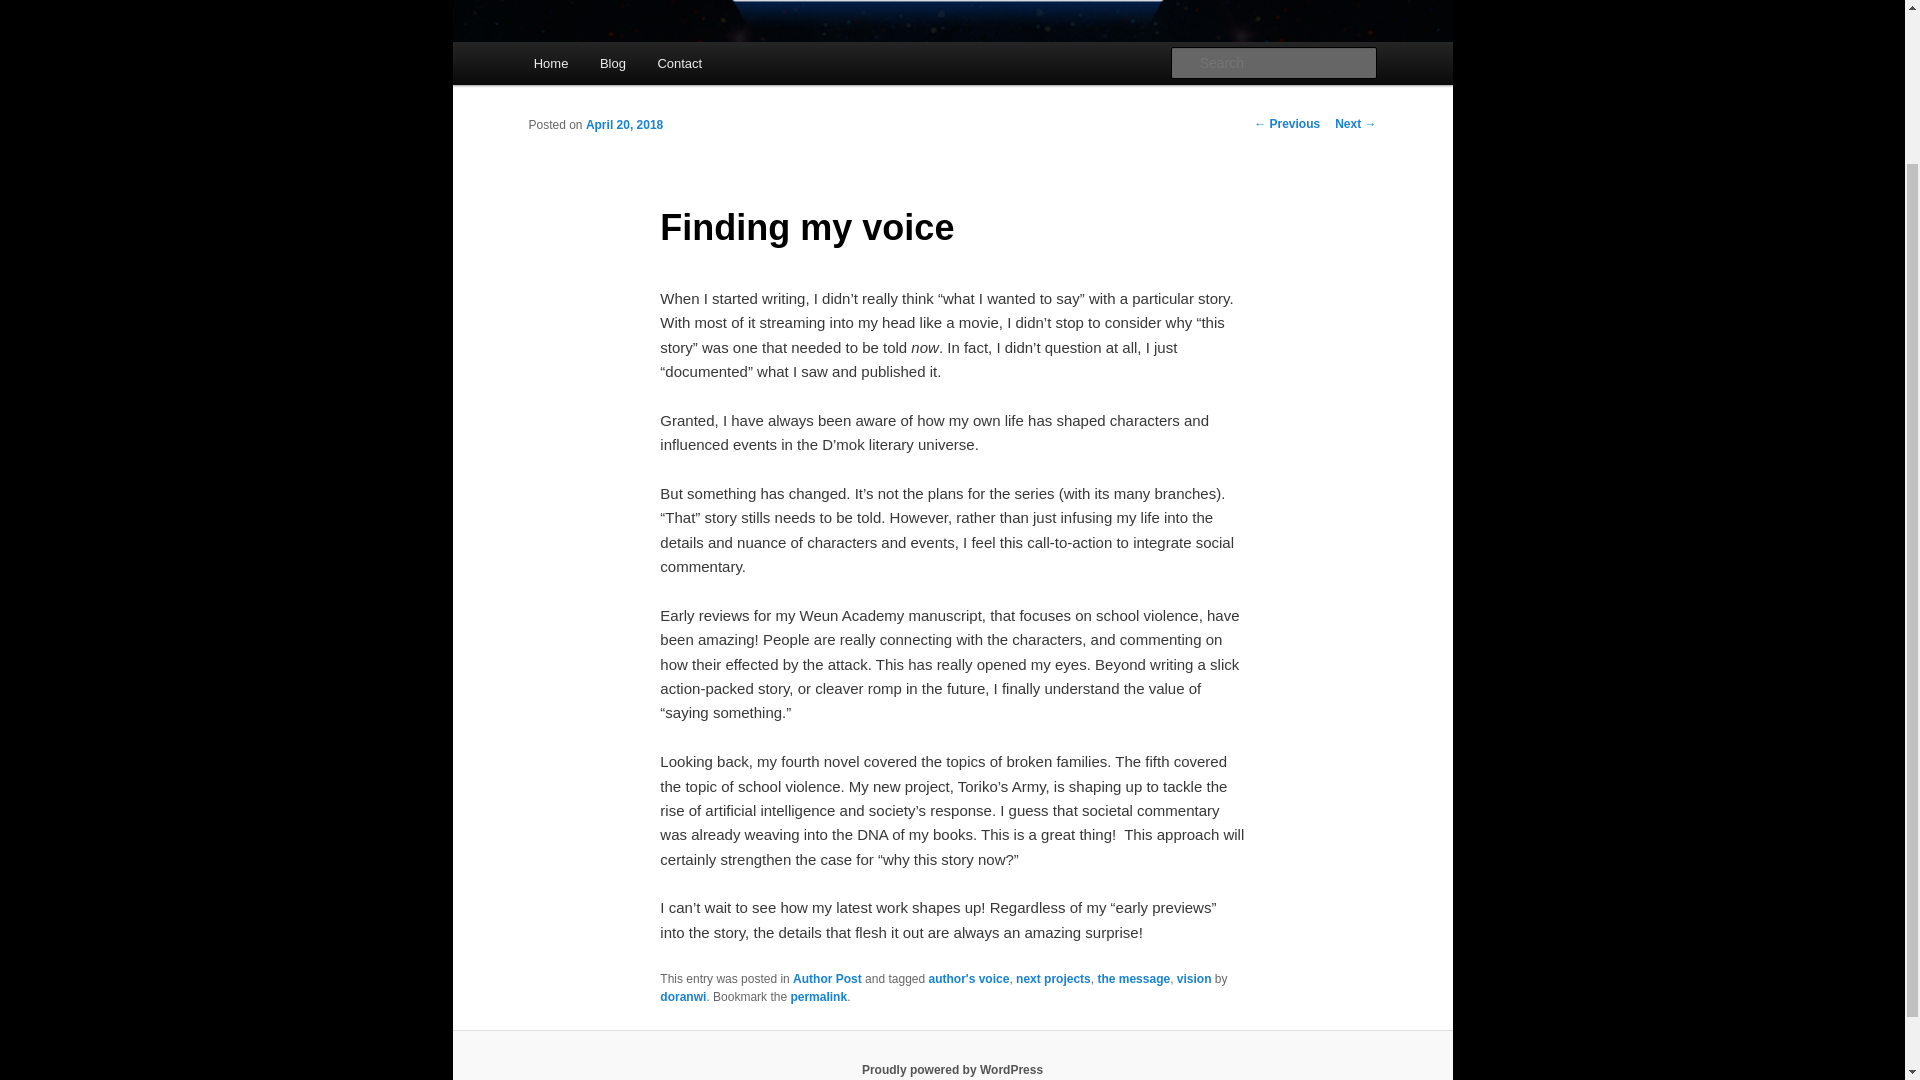  Describe the element at coordinates (624, 124) in the screenshot. I see `2:43 am` at that location.